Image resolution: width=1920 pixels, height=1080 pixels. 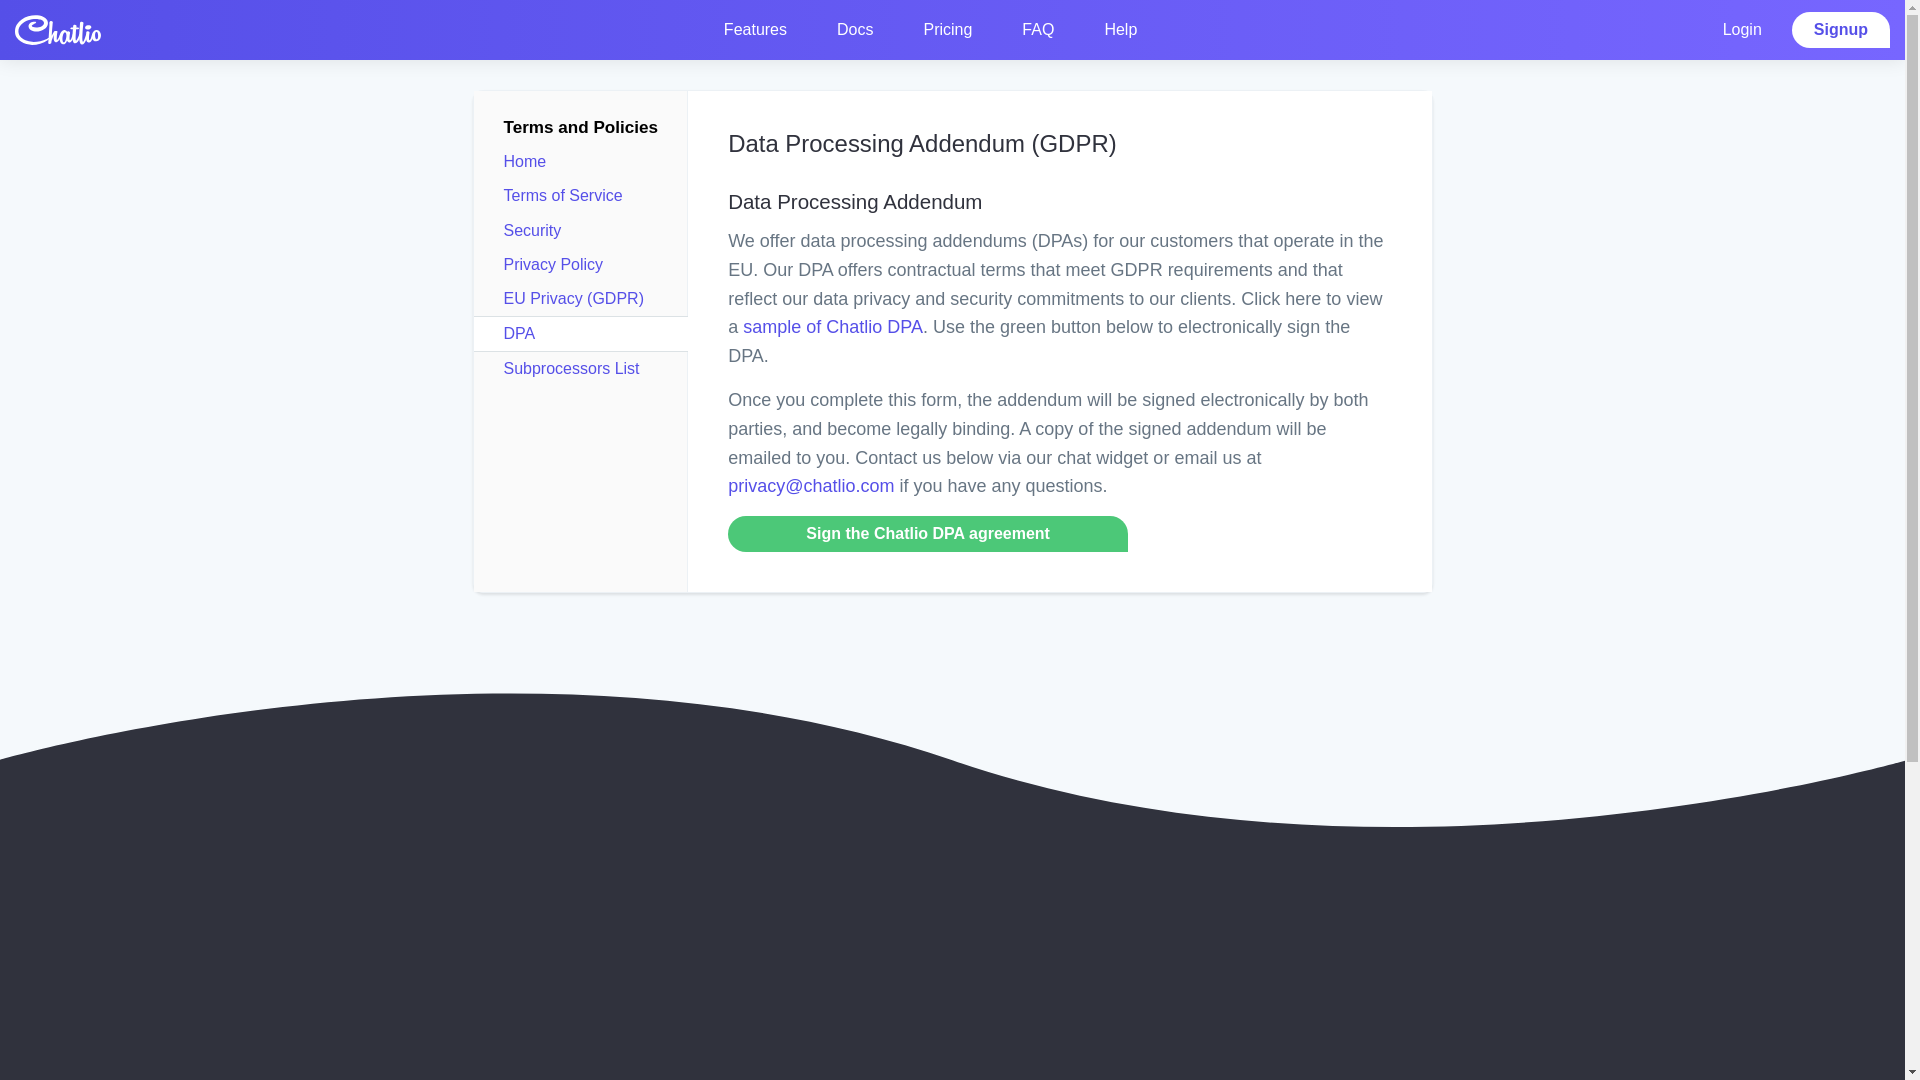 What do you see at coordinates (947, 29) in the screenshot?
I see `Pricing` at bounding box center [947, 29].